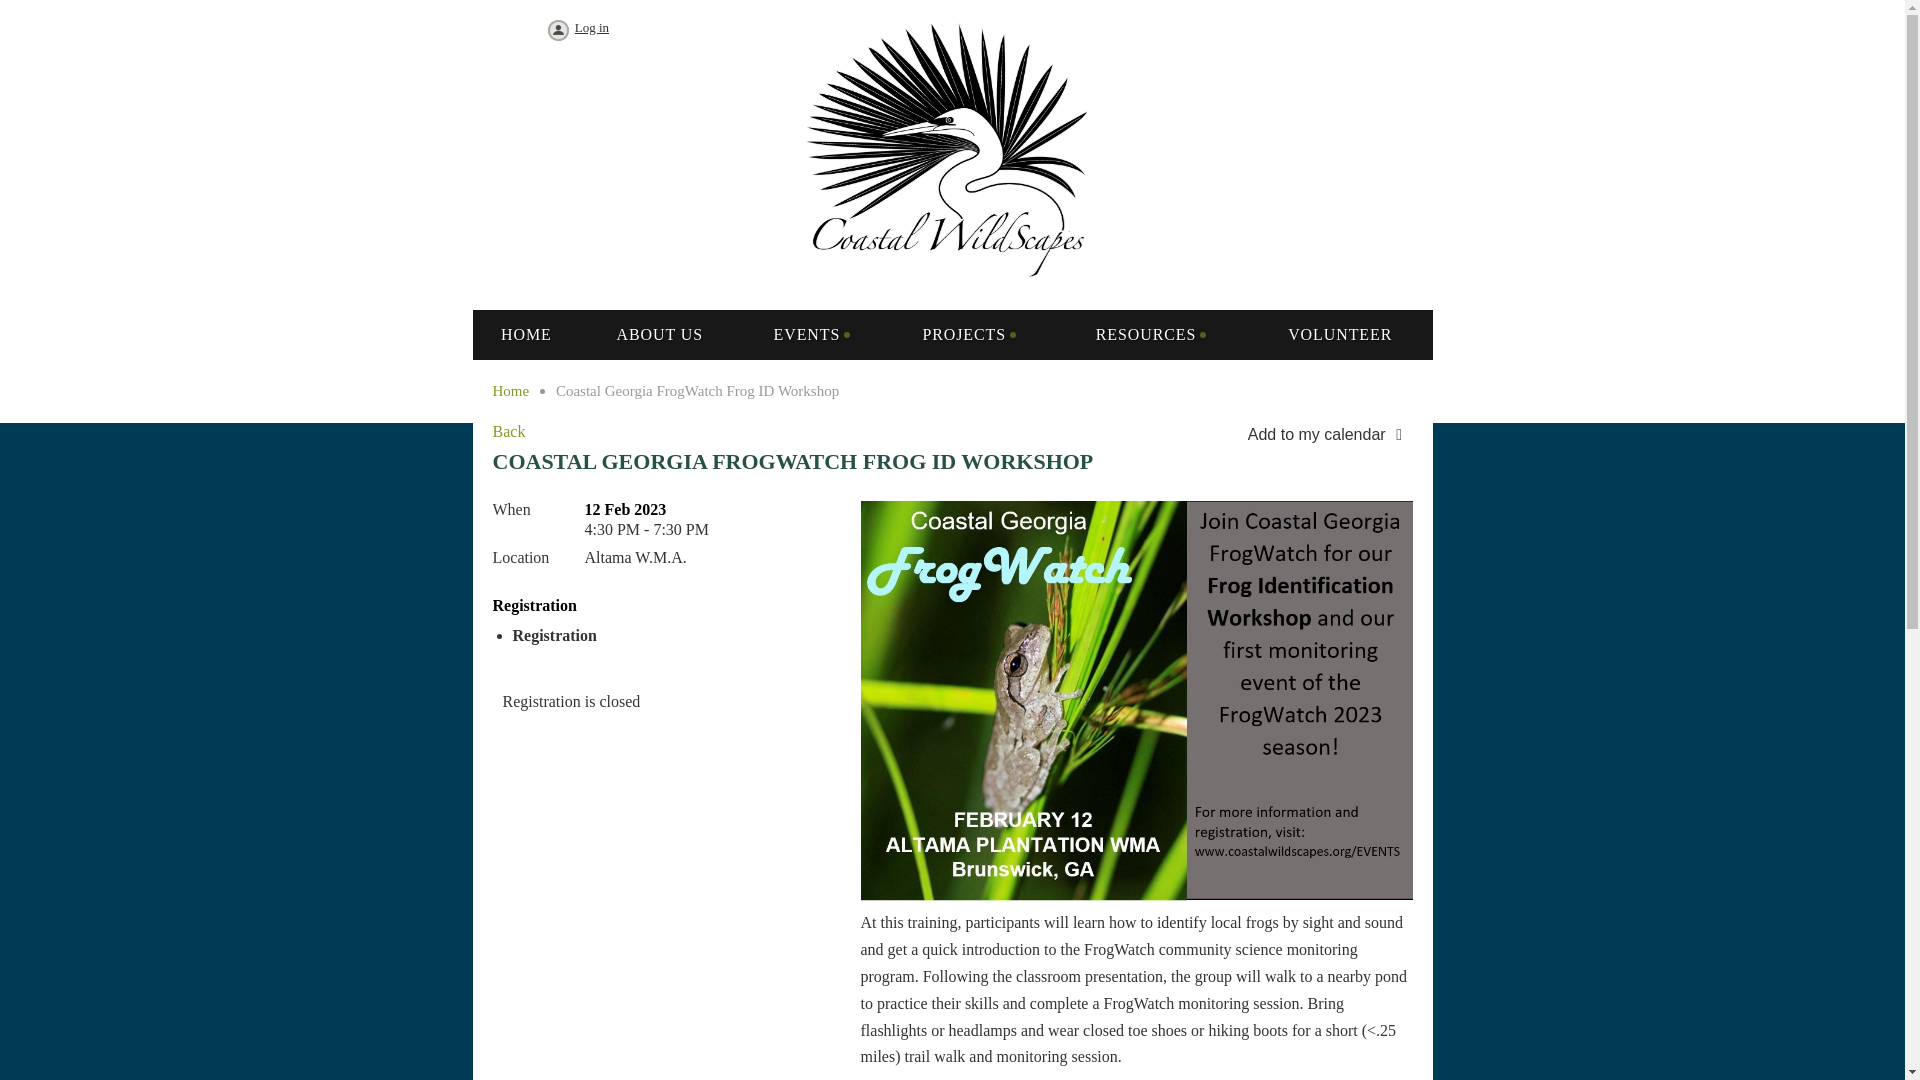  Describe the element at coordinates (526, 334) in the screenshot. I see `HOME` at that location.